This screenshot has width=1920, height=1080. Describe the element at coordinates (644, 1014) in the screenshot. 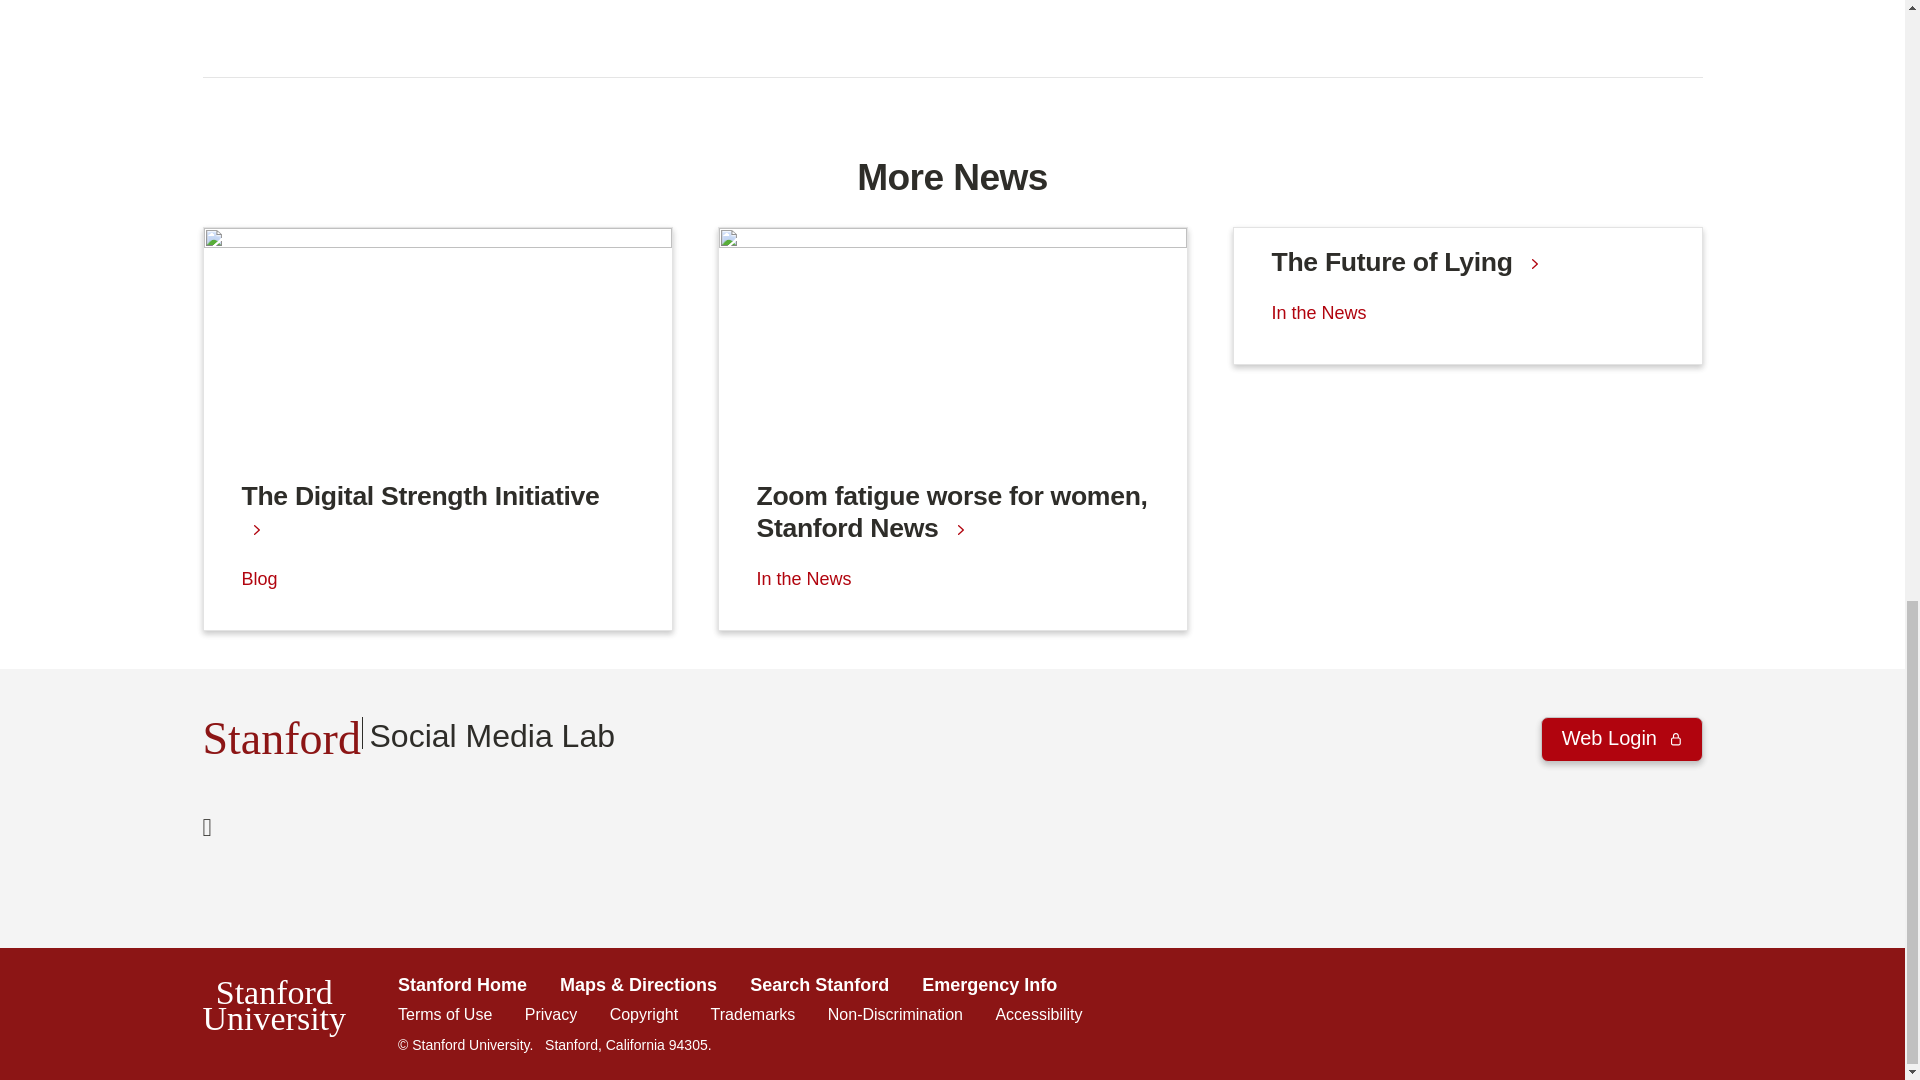

I see `Report alleged copyright infringement` at that location.